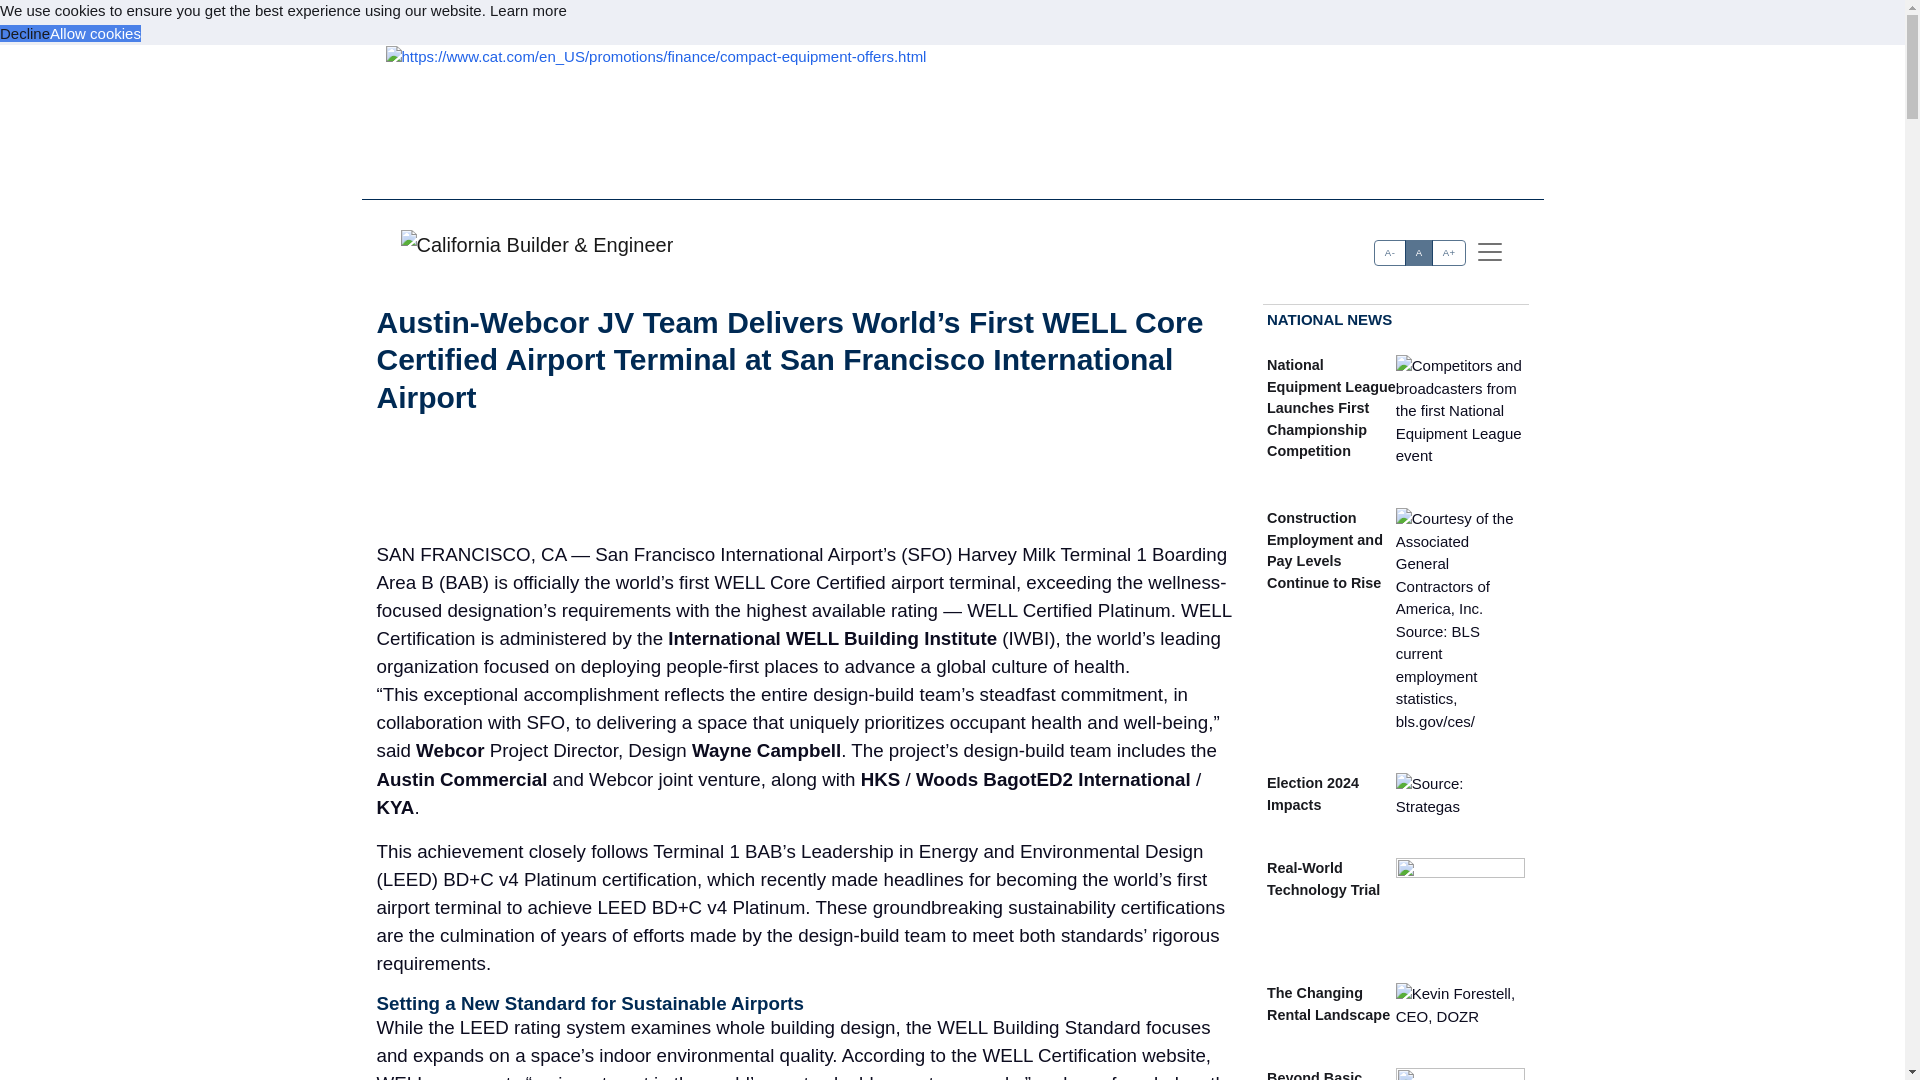 The width and height of the screenshot is (1920, 1080). Describe the element at coordinates (1330, 318) in the screenshot. I see `NATIONAL NEWS` at that location.